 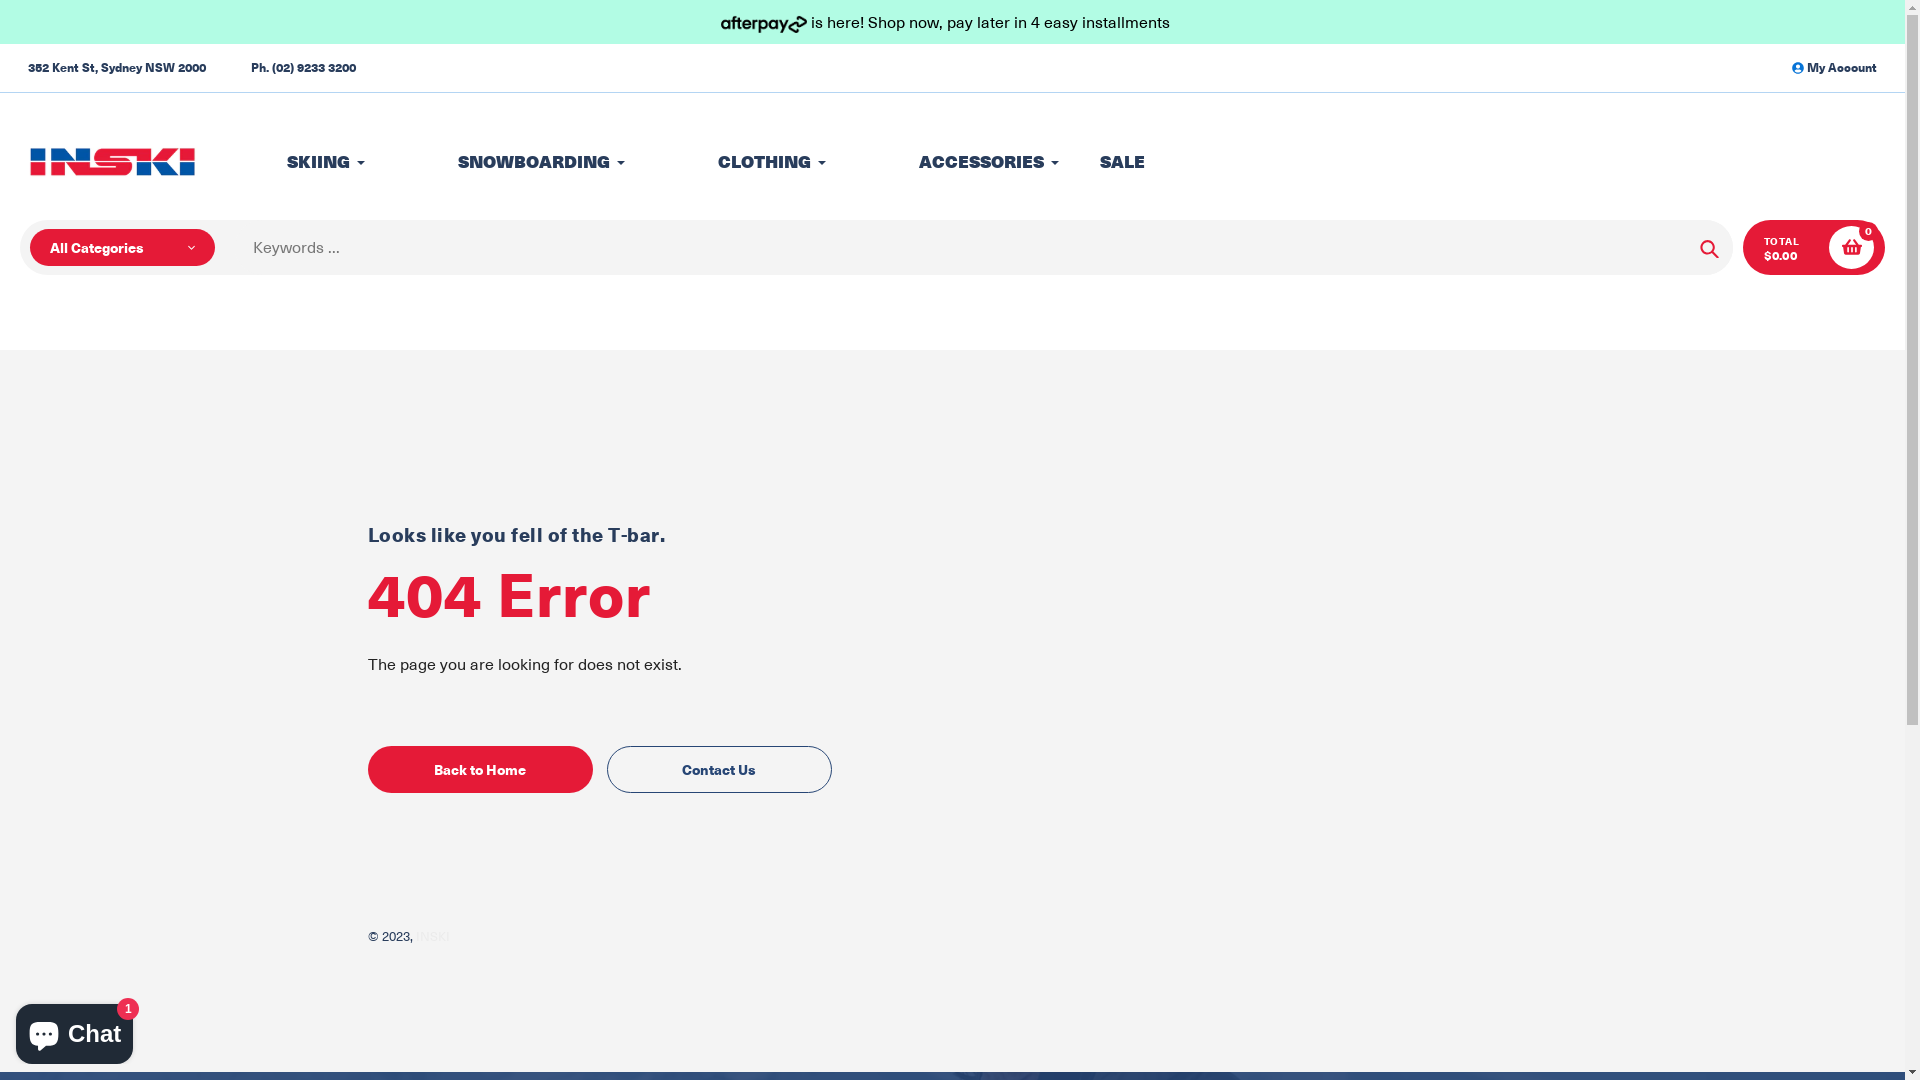 What do you see at coordinates (1122, 162) in the screenshot?
I see `SALE` at bounding box center [1122, 162].